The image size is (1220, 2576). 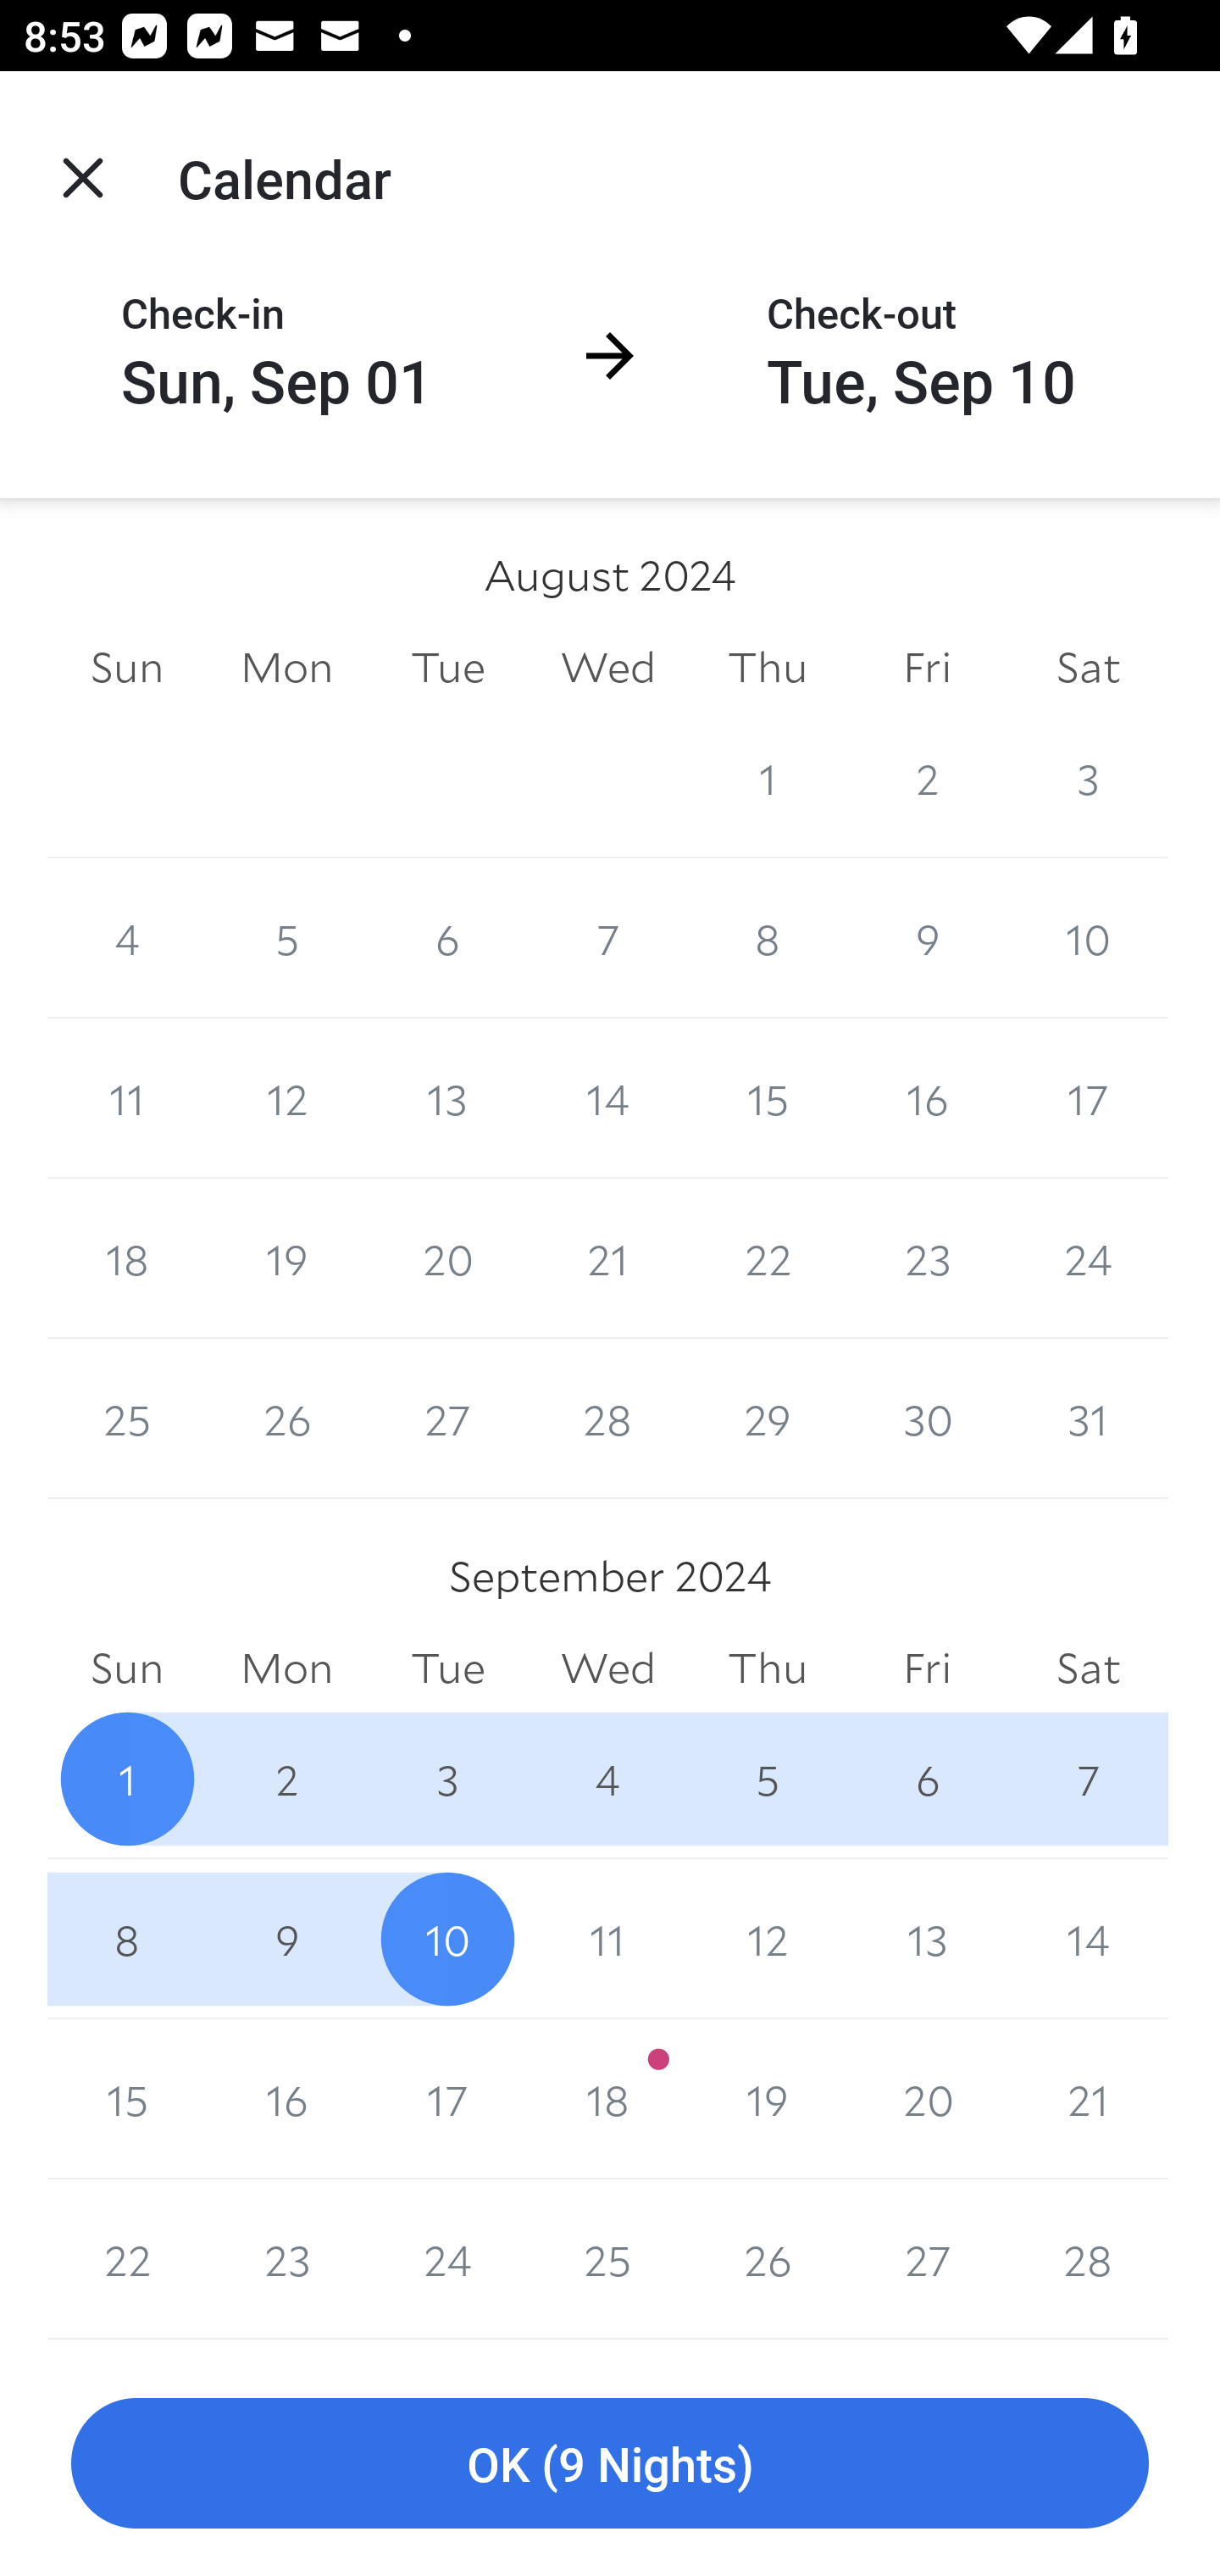 What do you see at coordinates (286, 1779) in the screenshot?
I see `2 2 September 2024` at bounding box center [286, 1779].